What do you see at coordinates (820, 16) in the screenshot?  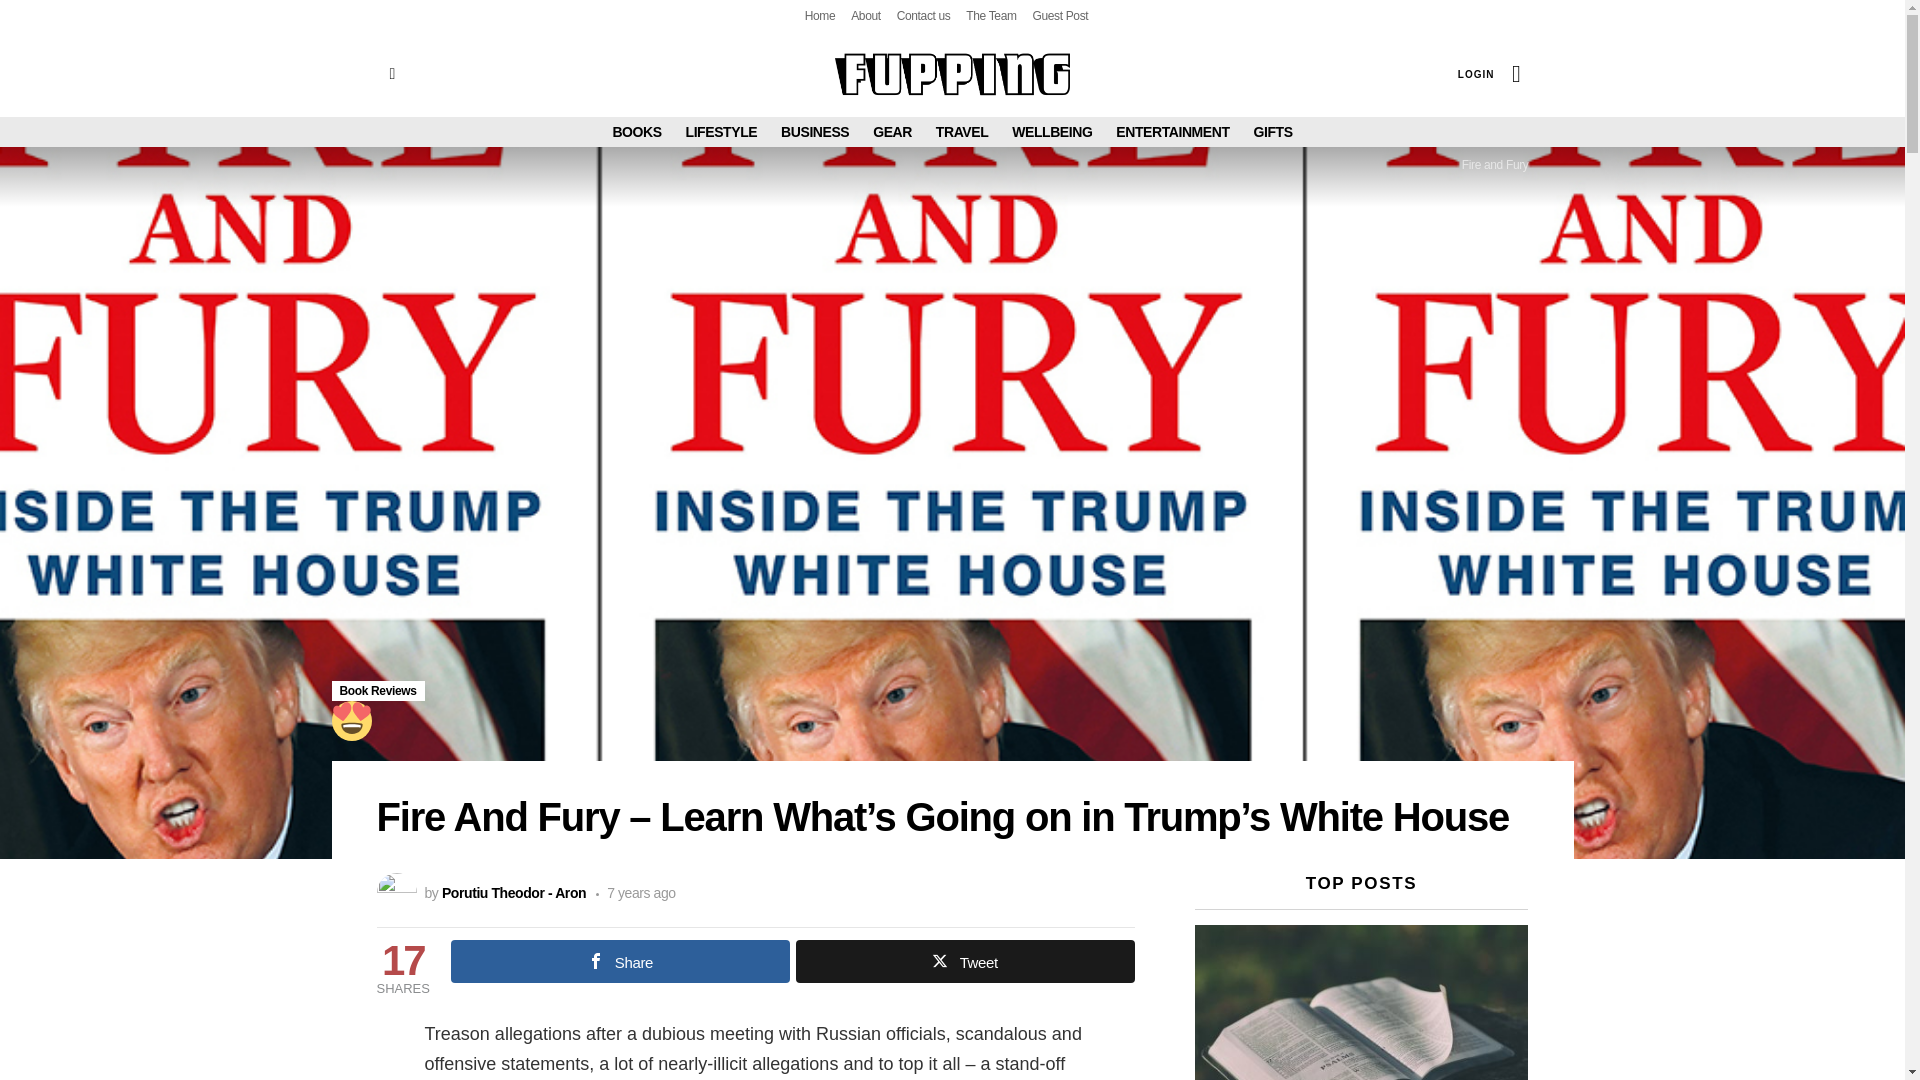 I see `Home` at bounding box center [820, 16].